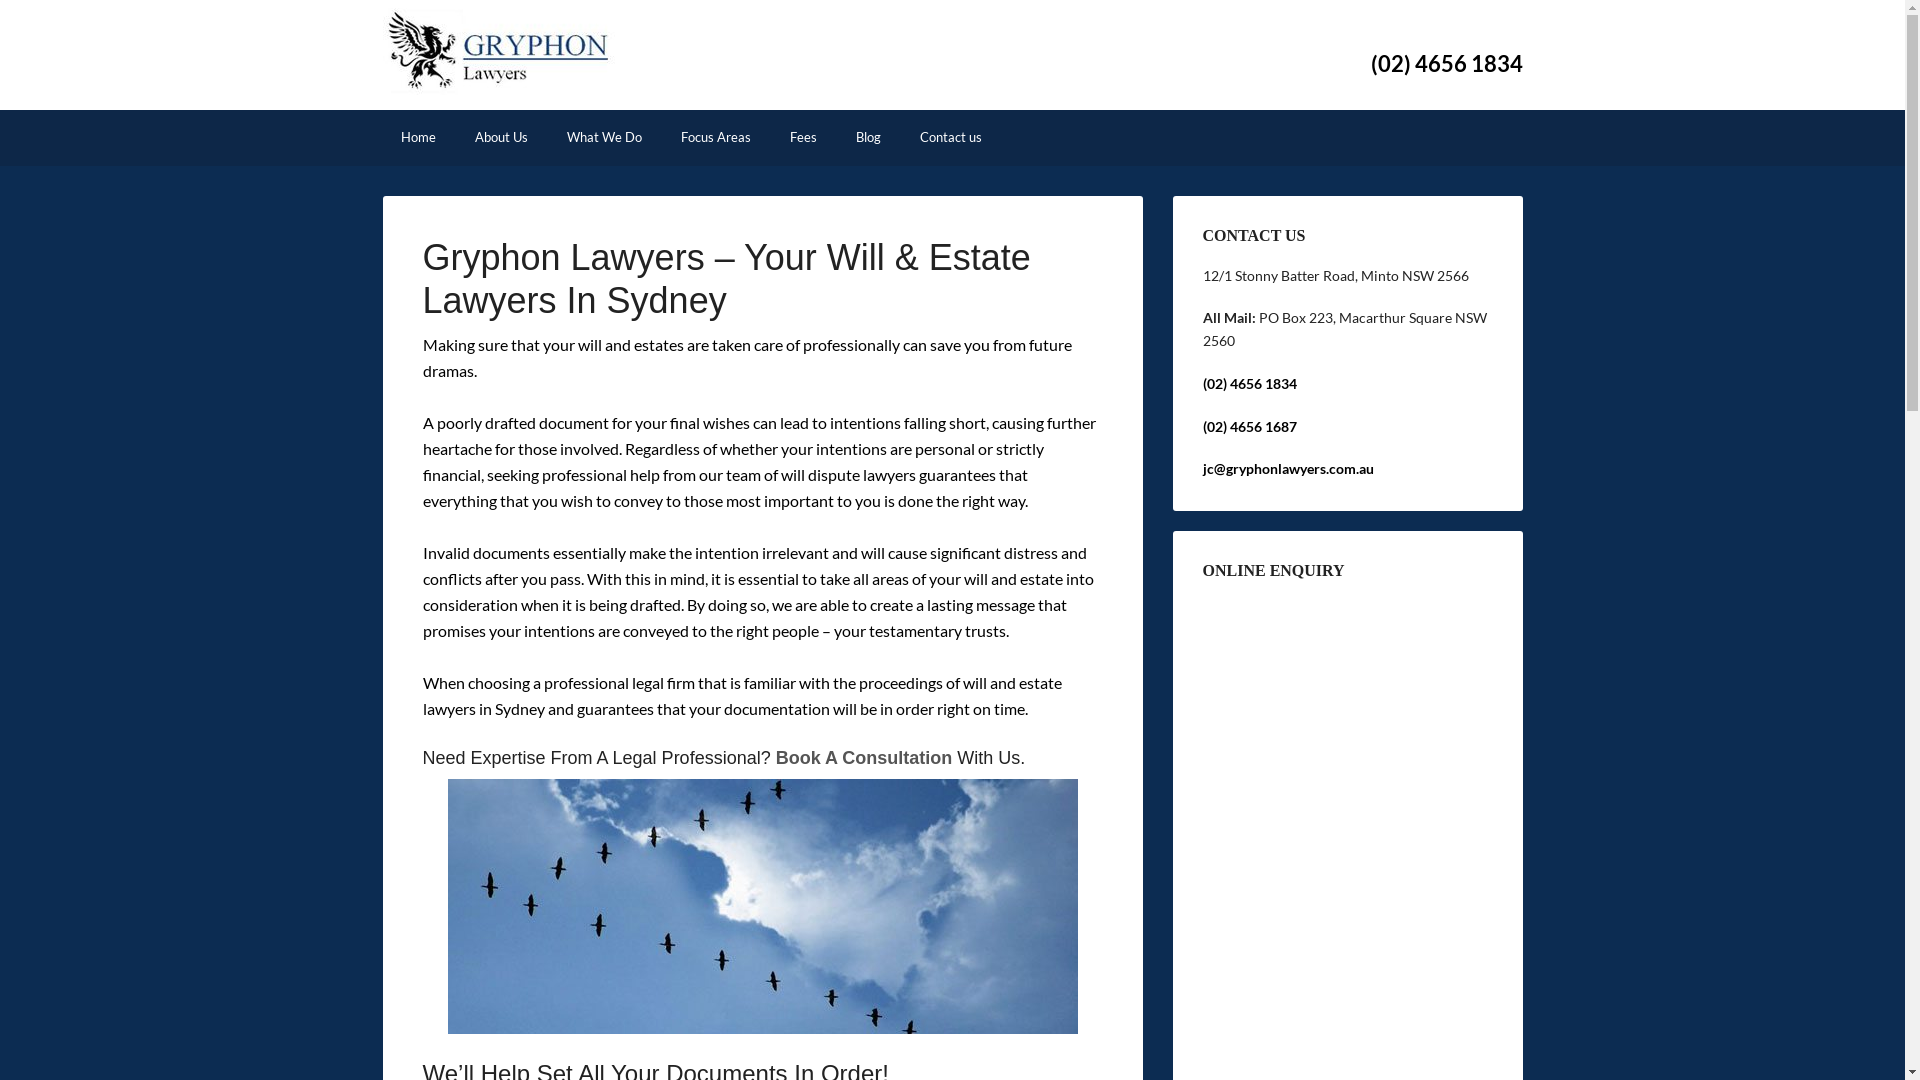  I want to click on (02) 4656 1834, so click(1249, 384).